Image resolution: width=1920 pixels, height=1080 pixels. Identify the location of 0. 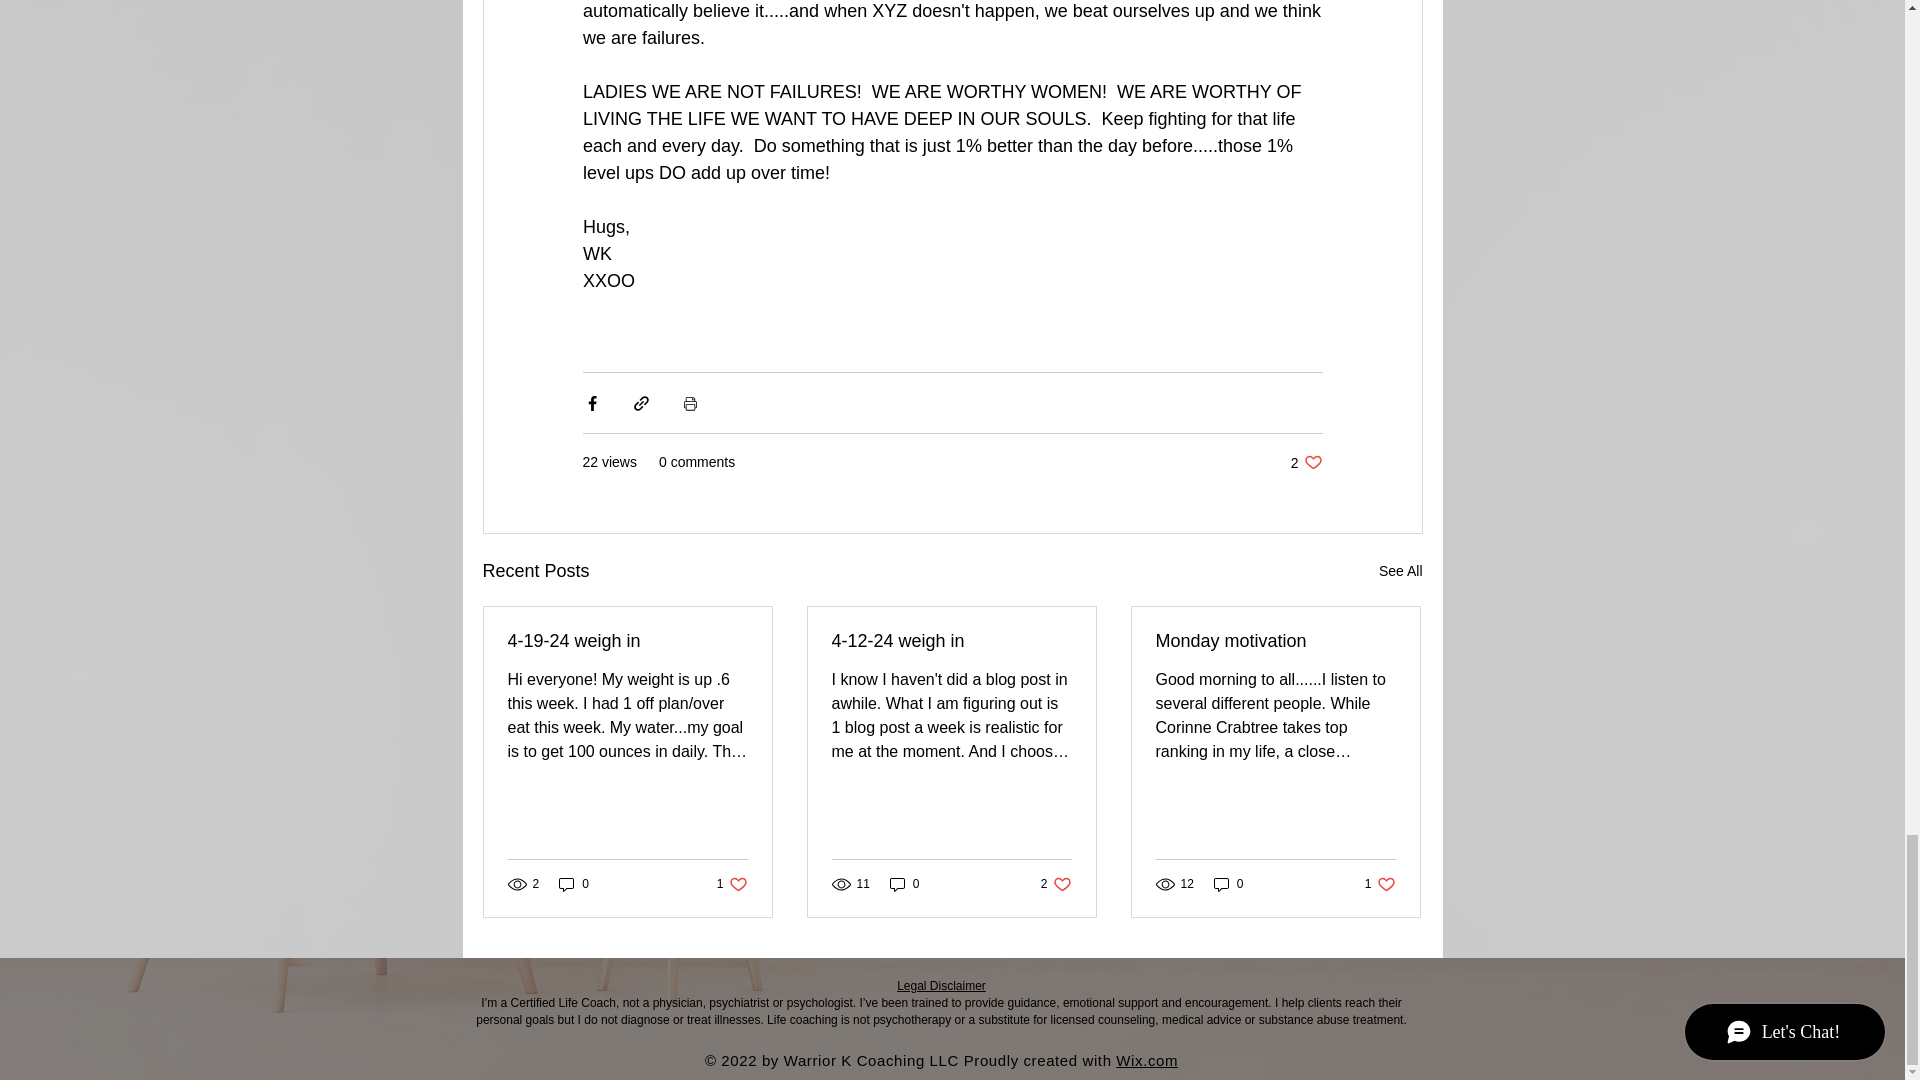
(1056, 884).